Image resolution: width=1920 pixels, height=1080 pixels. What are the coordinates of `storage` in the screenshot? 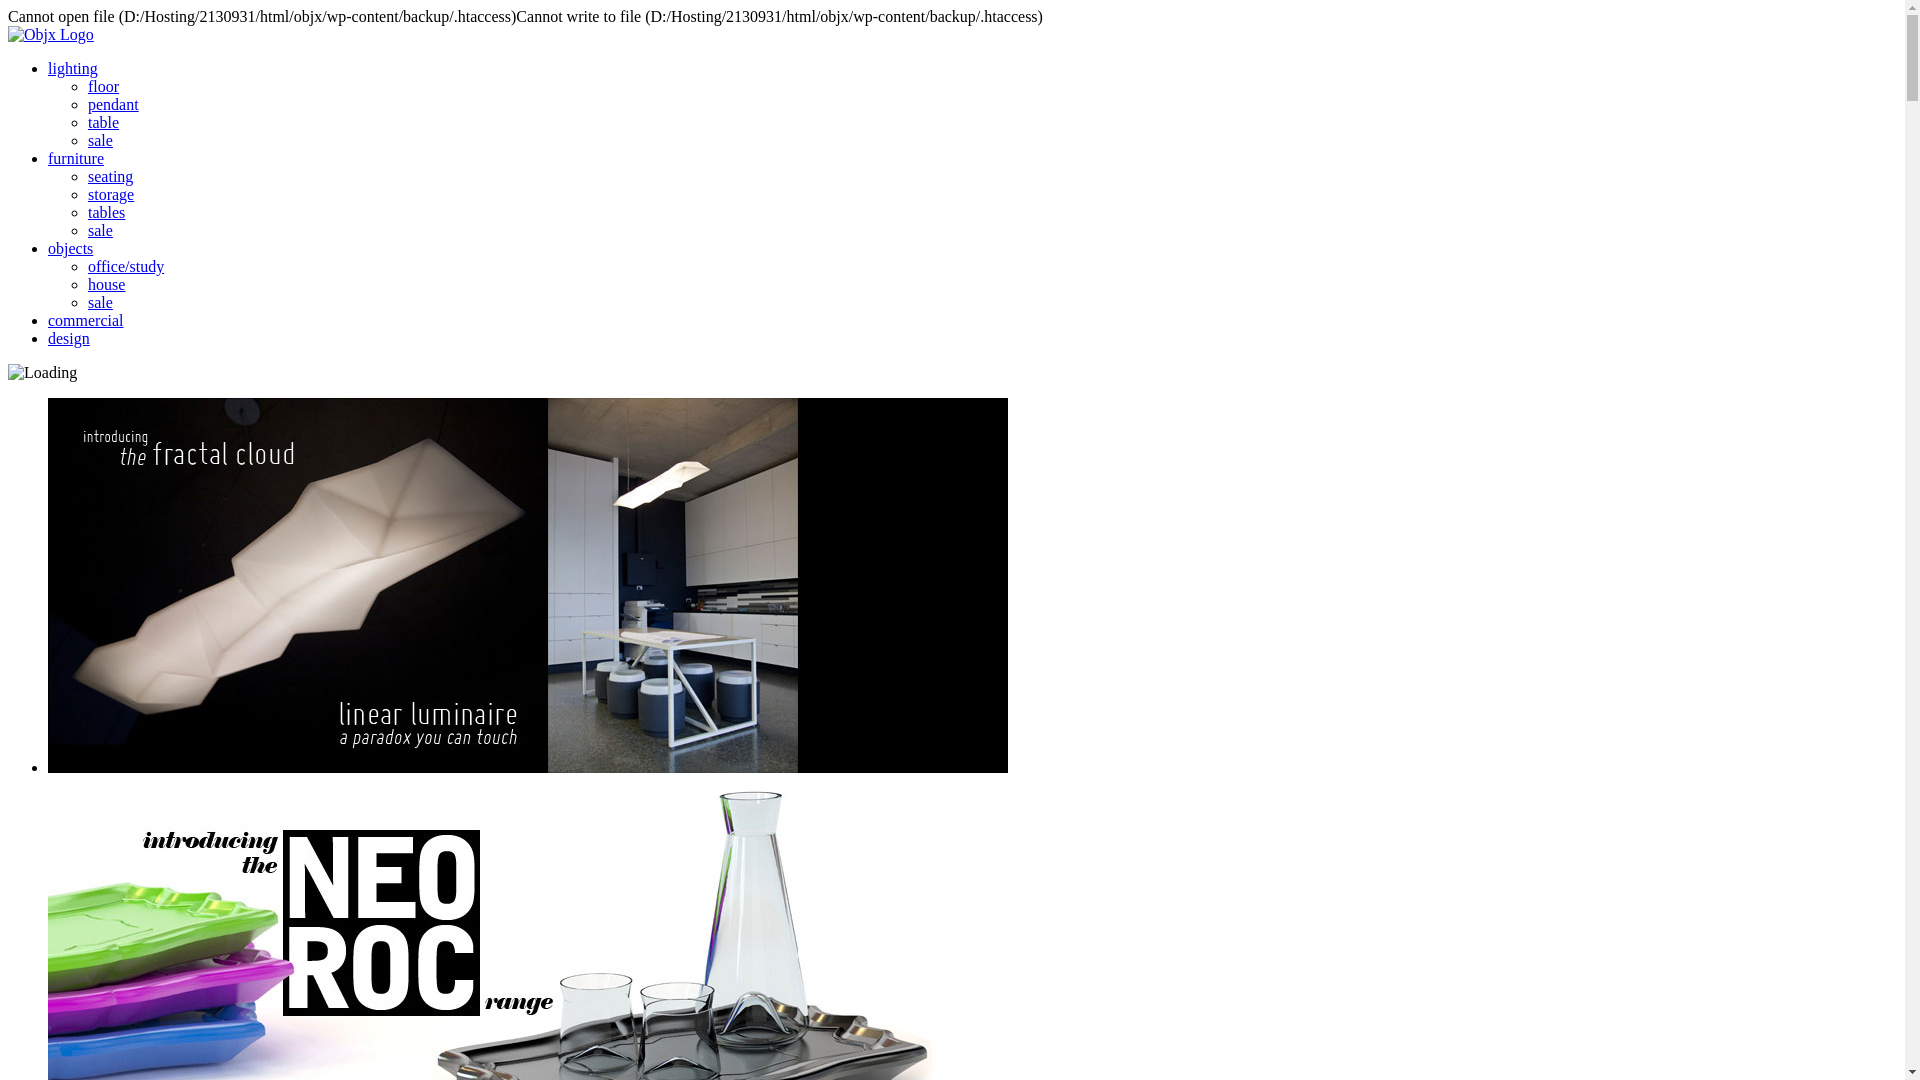 It's located at (111, 194).